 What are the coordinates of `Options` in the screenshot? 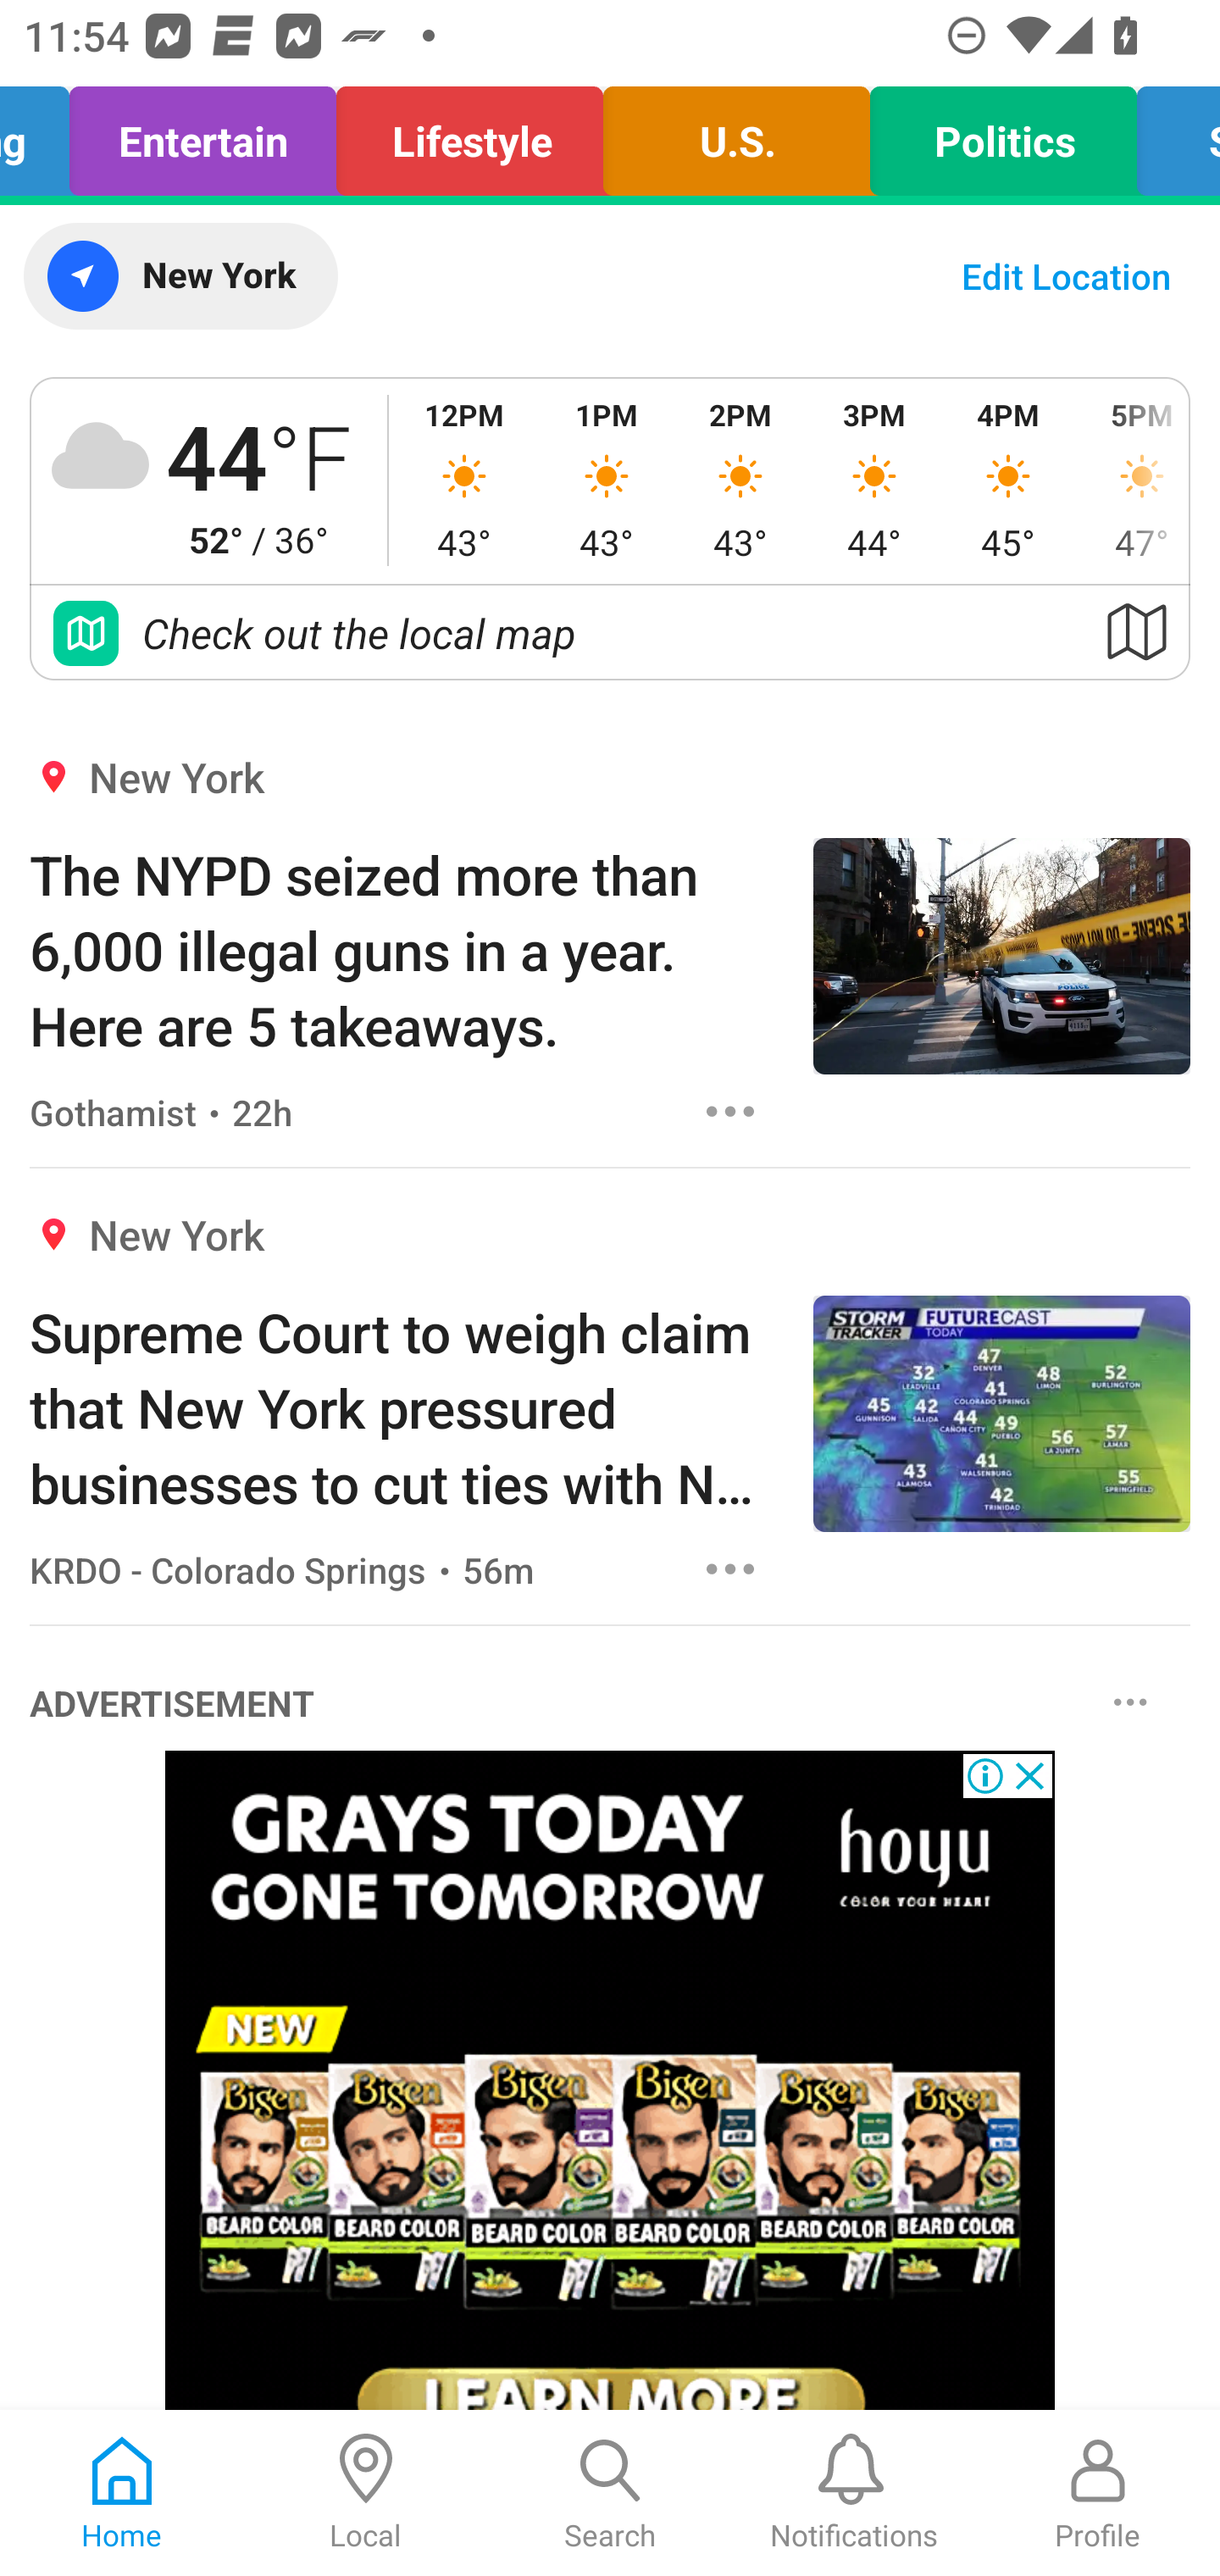 It's located at (1130, 1701).